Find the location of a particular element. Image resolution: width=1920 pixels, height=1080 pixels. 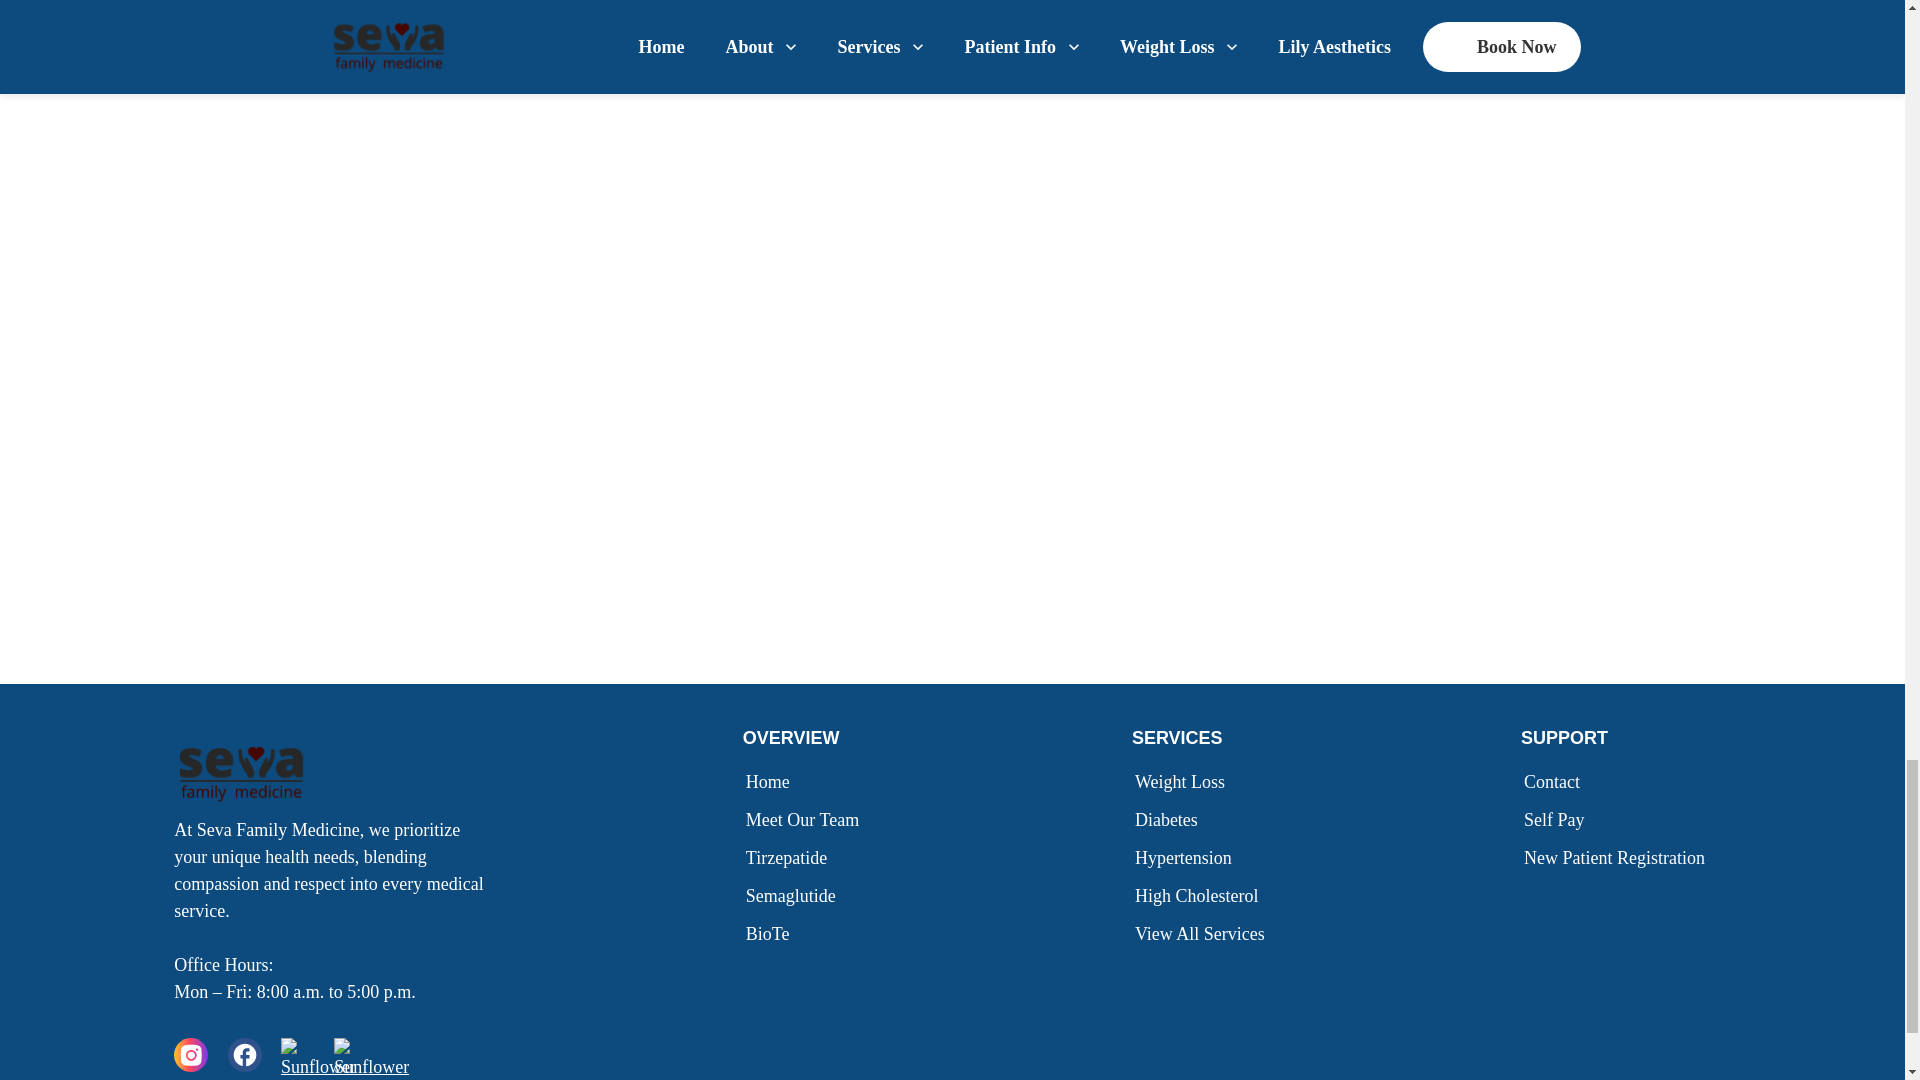

High Cholesterol is located at coordinates (1200, 896).